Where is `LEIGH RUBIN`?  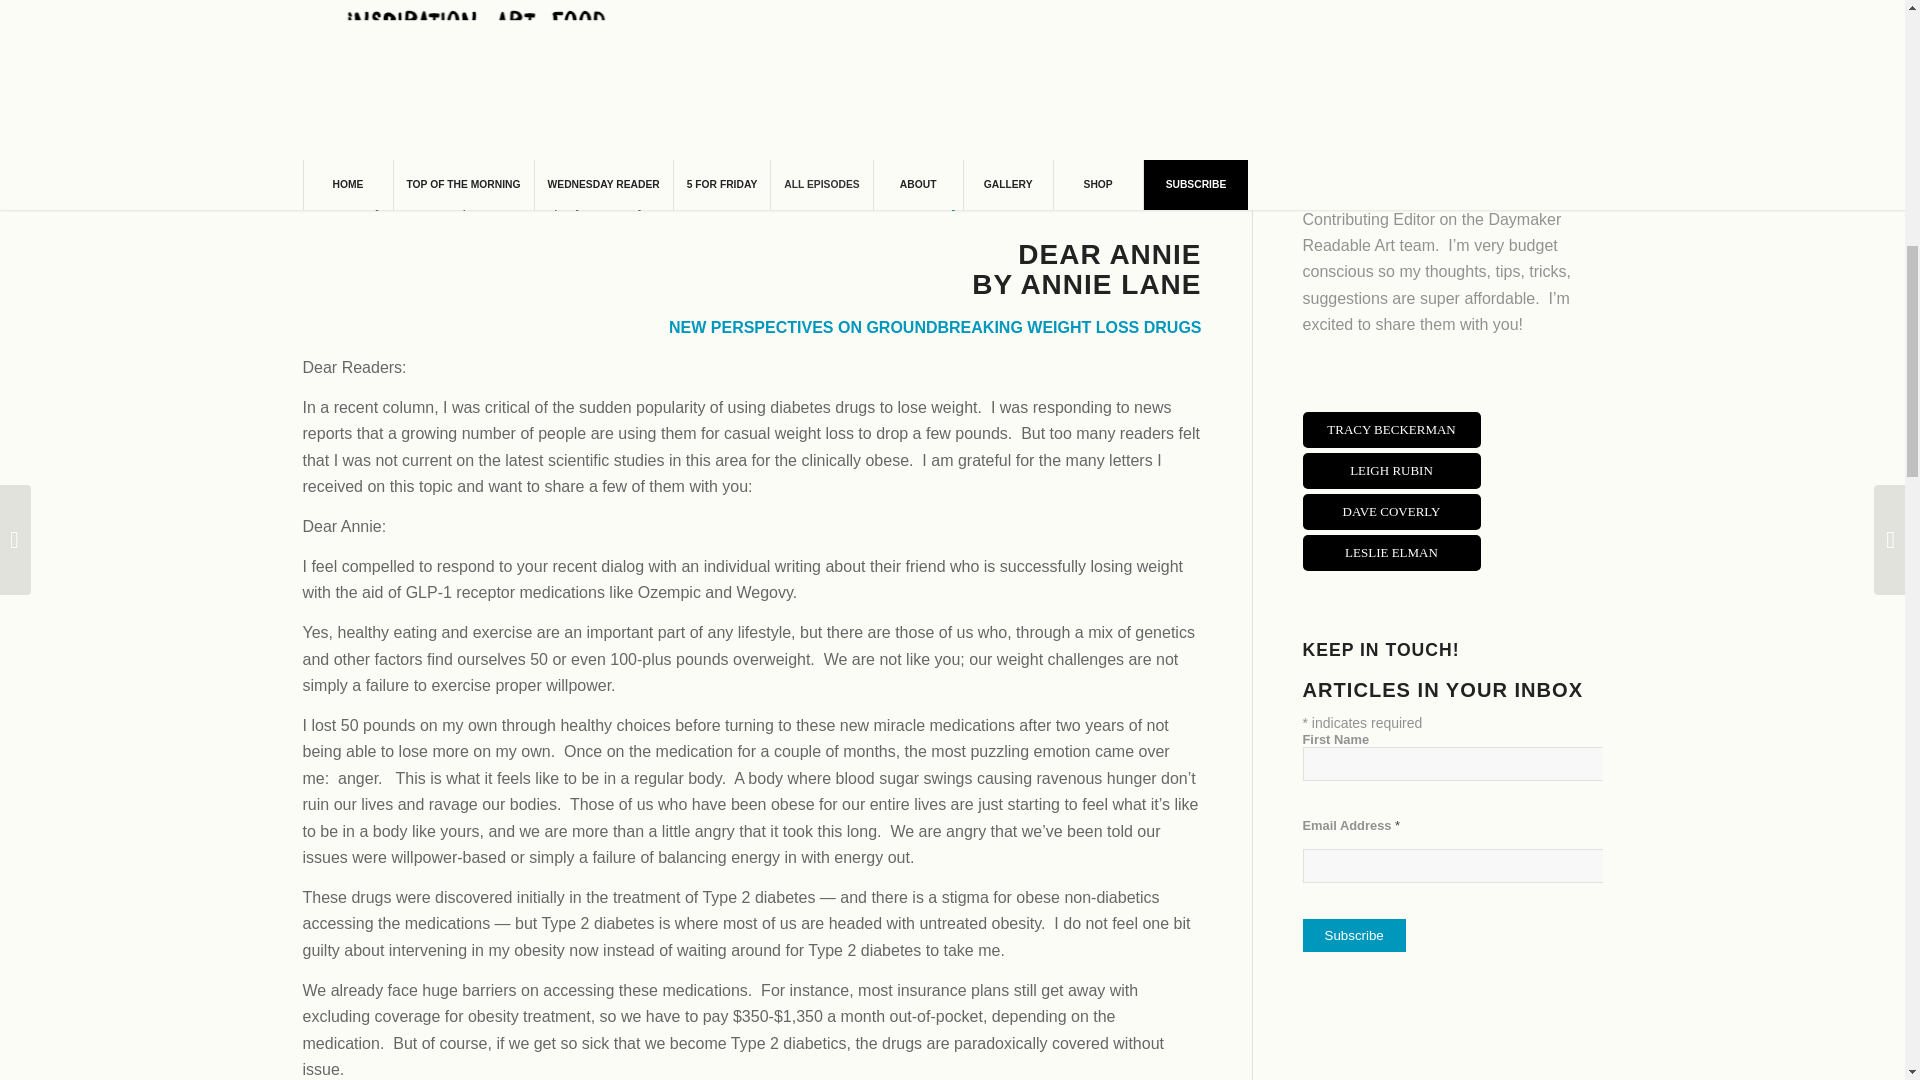
LEIGH RUBIN is located at coordinates (1390, 470).